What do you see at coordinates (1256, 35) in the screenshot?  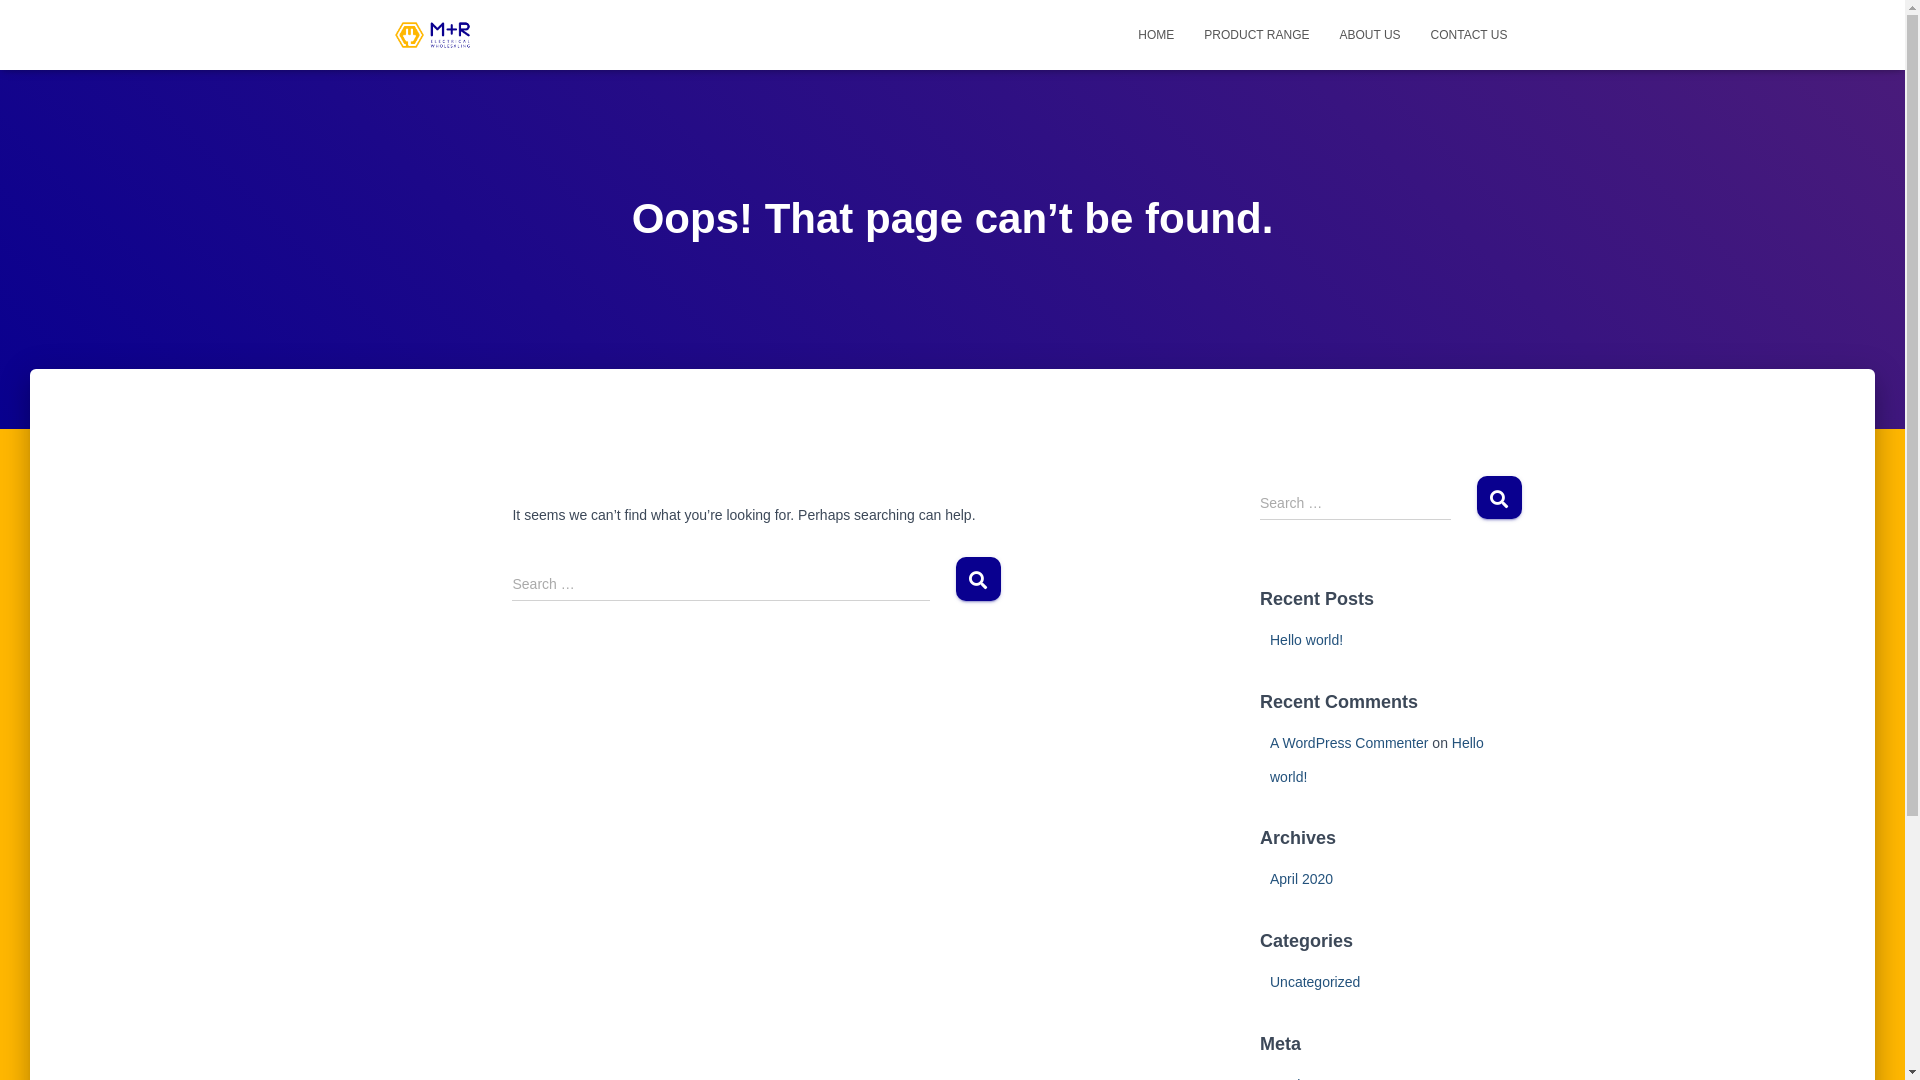 I see `PRODUCT RANGE` at bounding box center [1256, 35].